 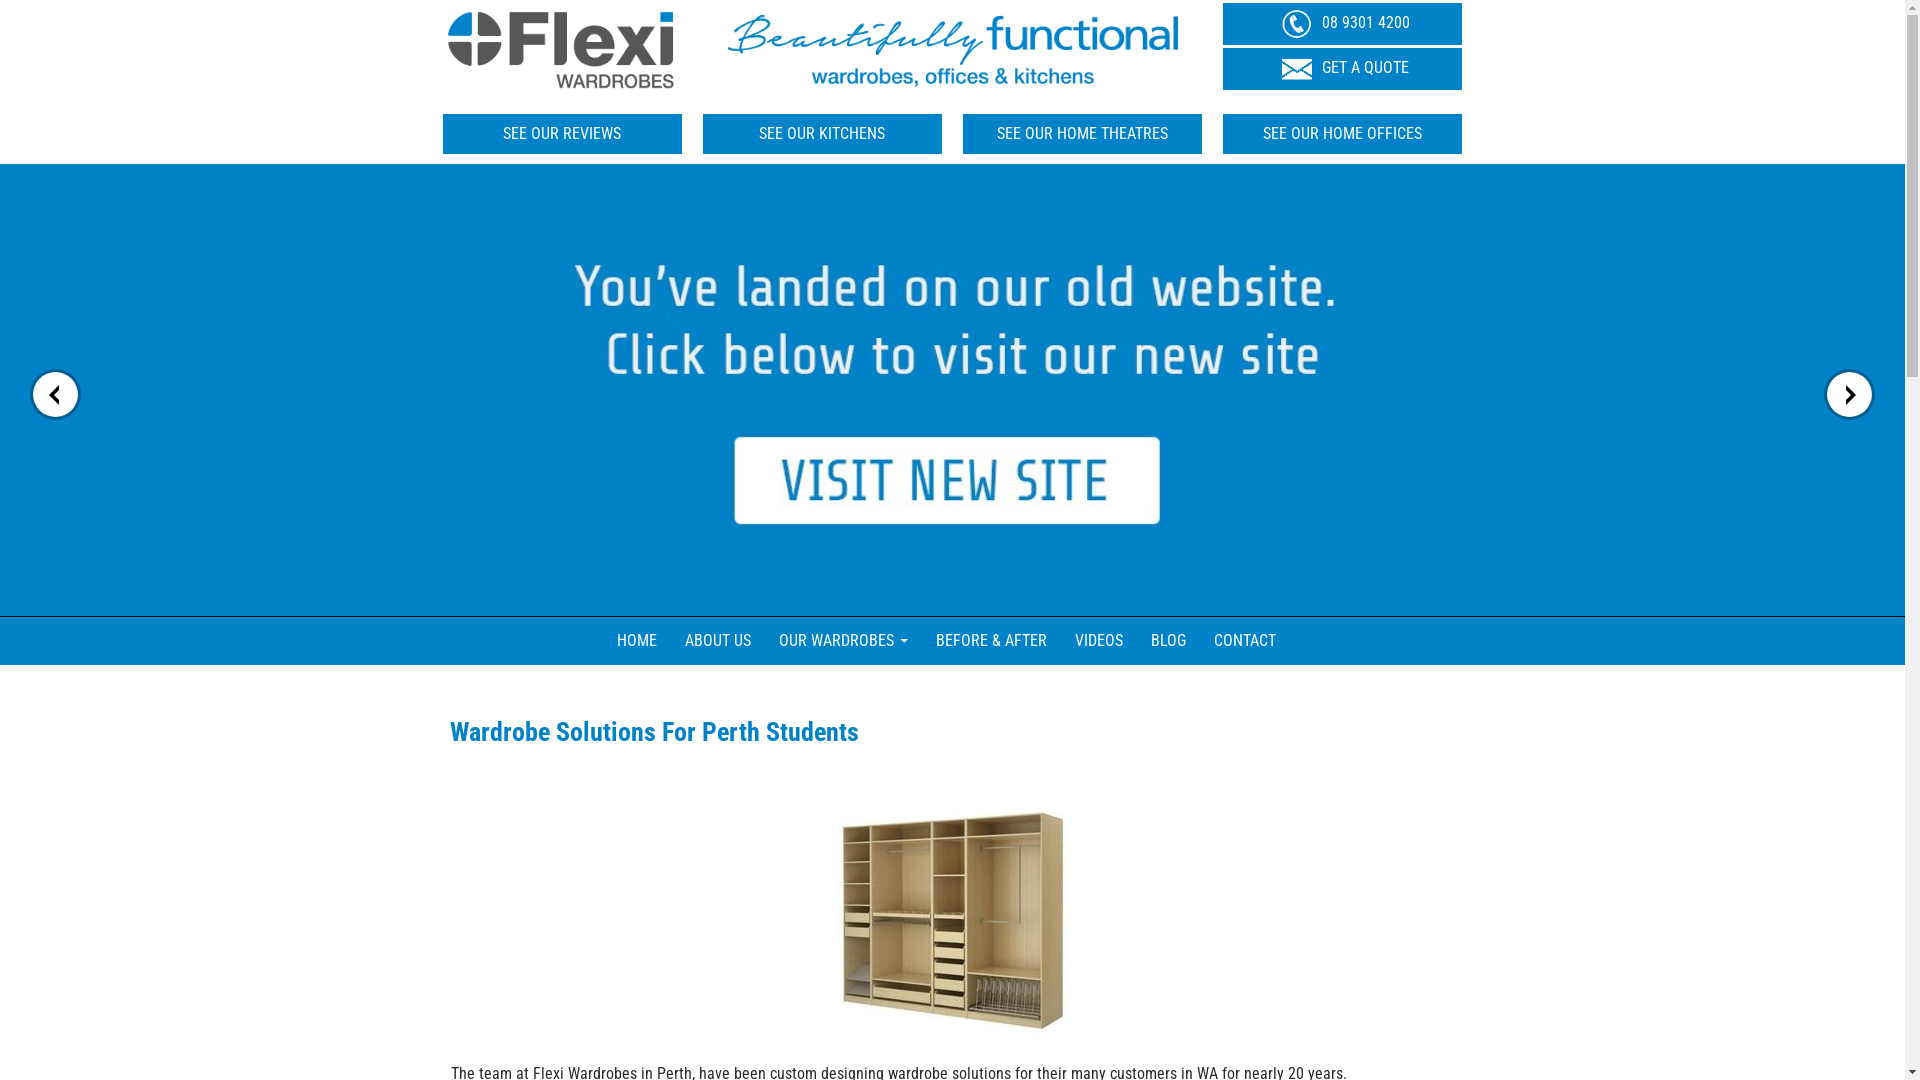 What do you see at coordinates (1098, 641) in the screenshot?
I see `VIDEOS` at bounding box center [1098, 641].